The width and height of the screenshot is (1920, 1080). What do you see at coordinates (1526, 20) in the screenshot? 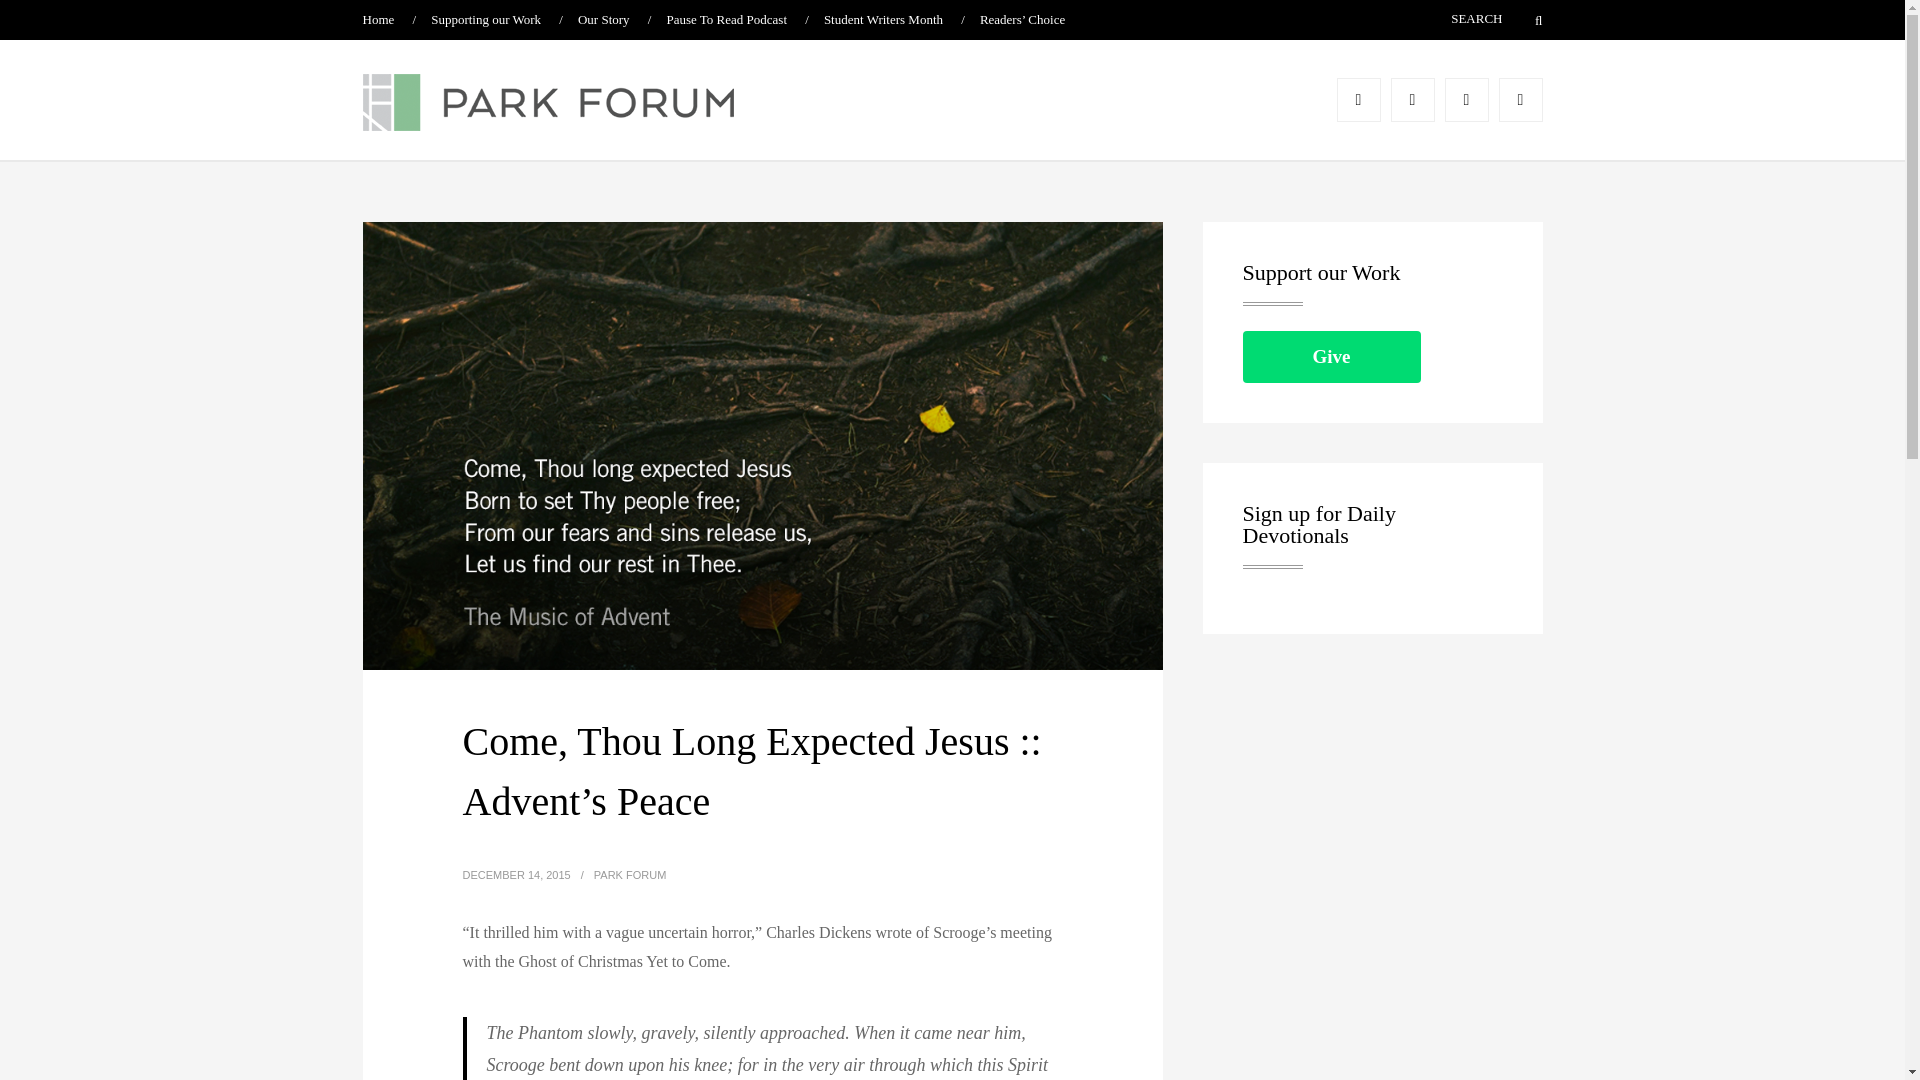
I see `Search` at bounding box center [1526, 20].